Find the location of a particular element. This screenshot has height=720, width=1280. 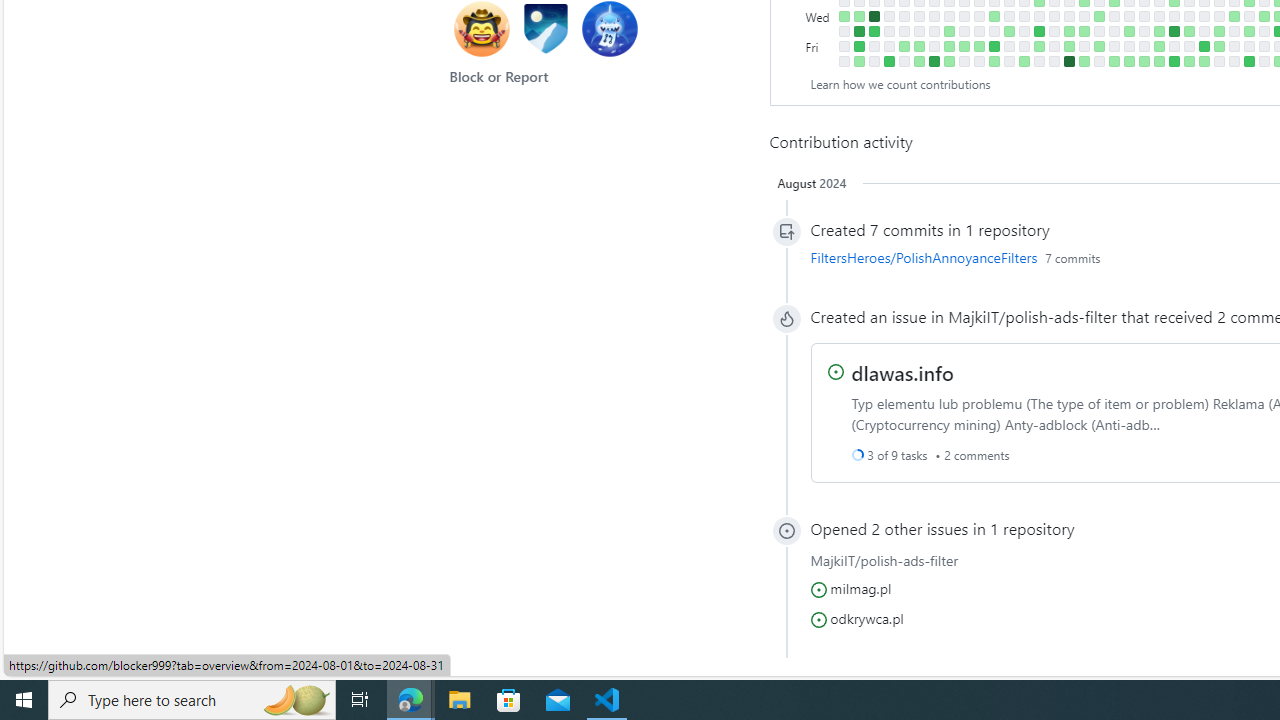

1 contribution on January 13th. is located at coordinates (858, 61).